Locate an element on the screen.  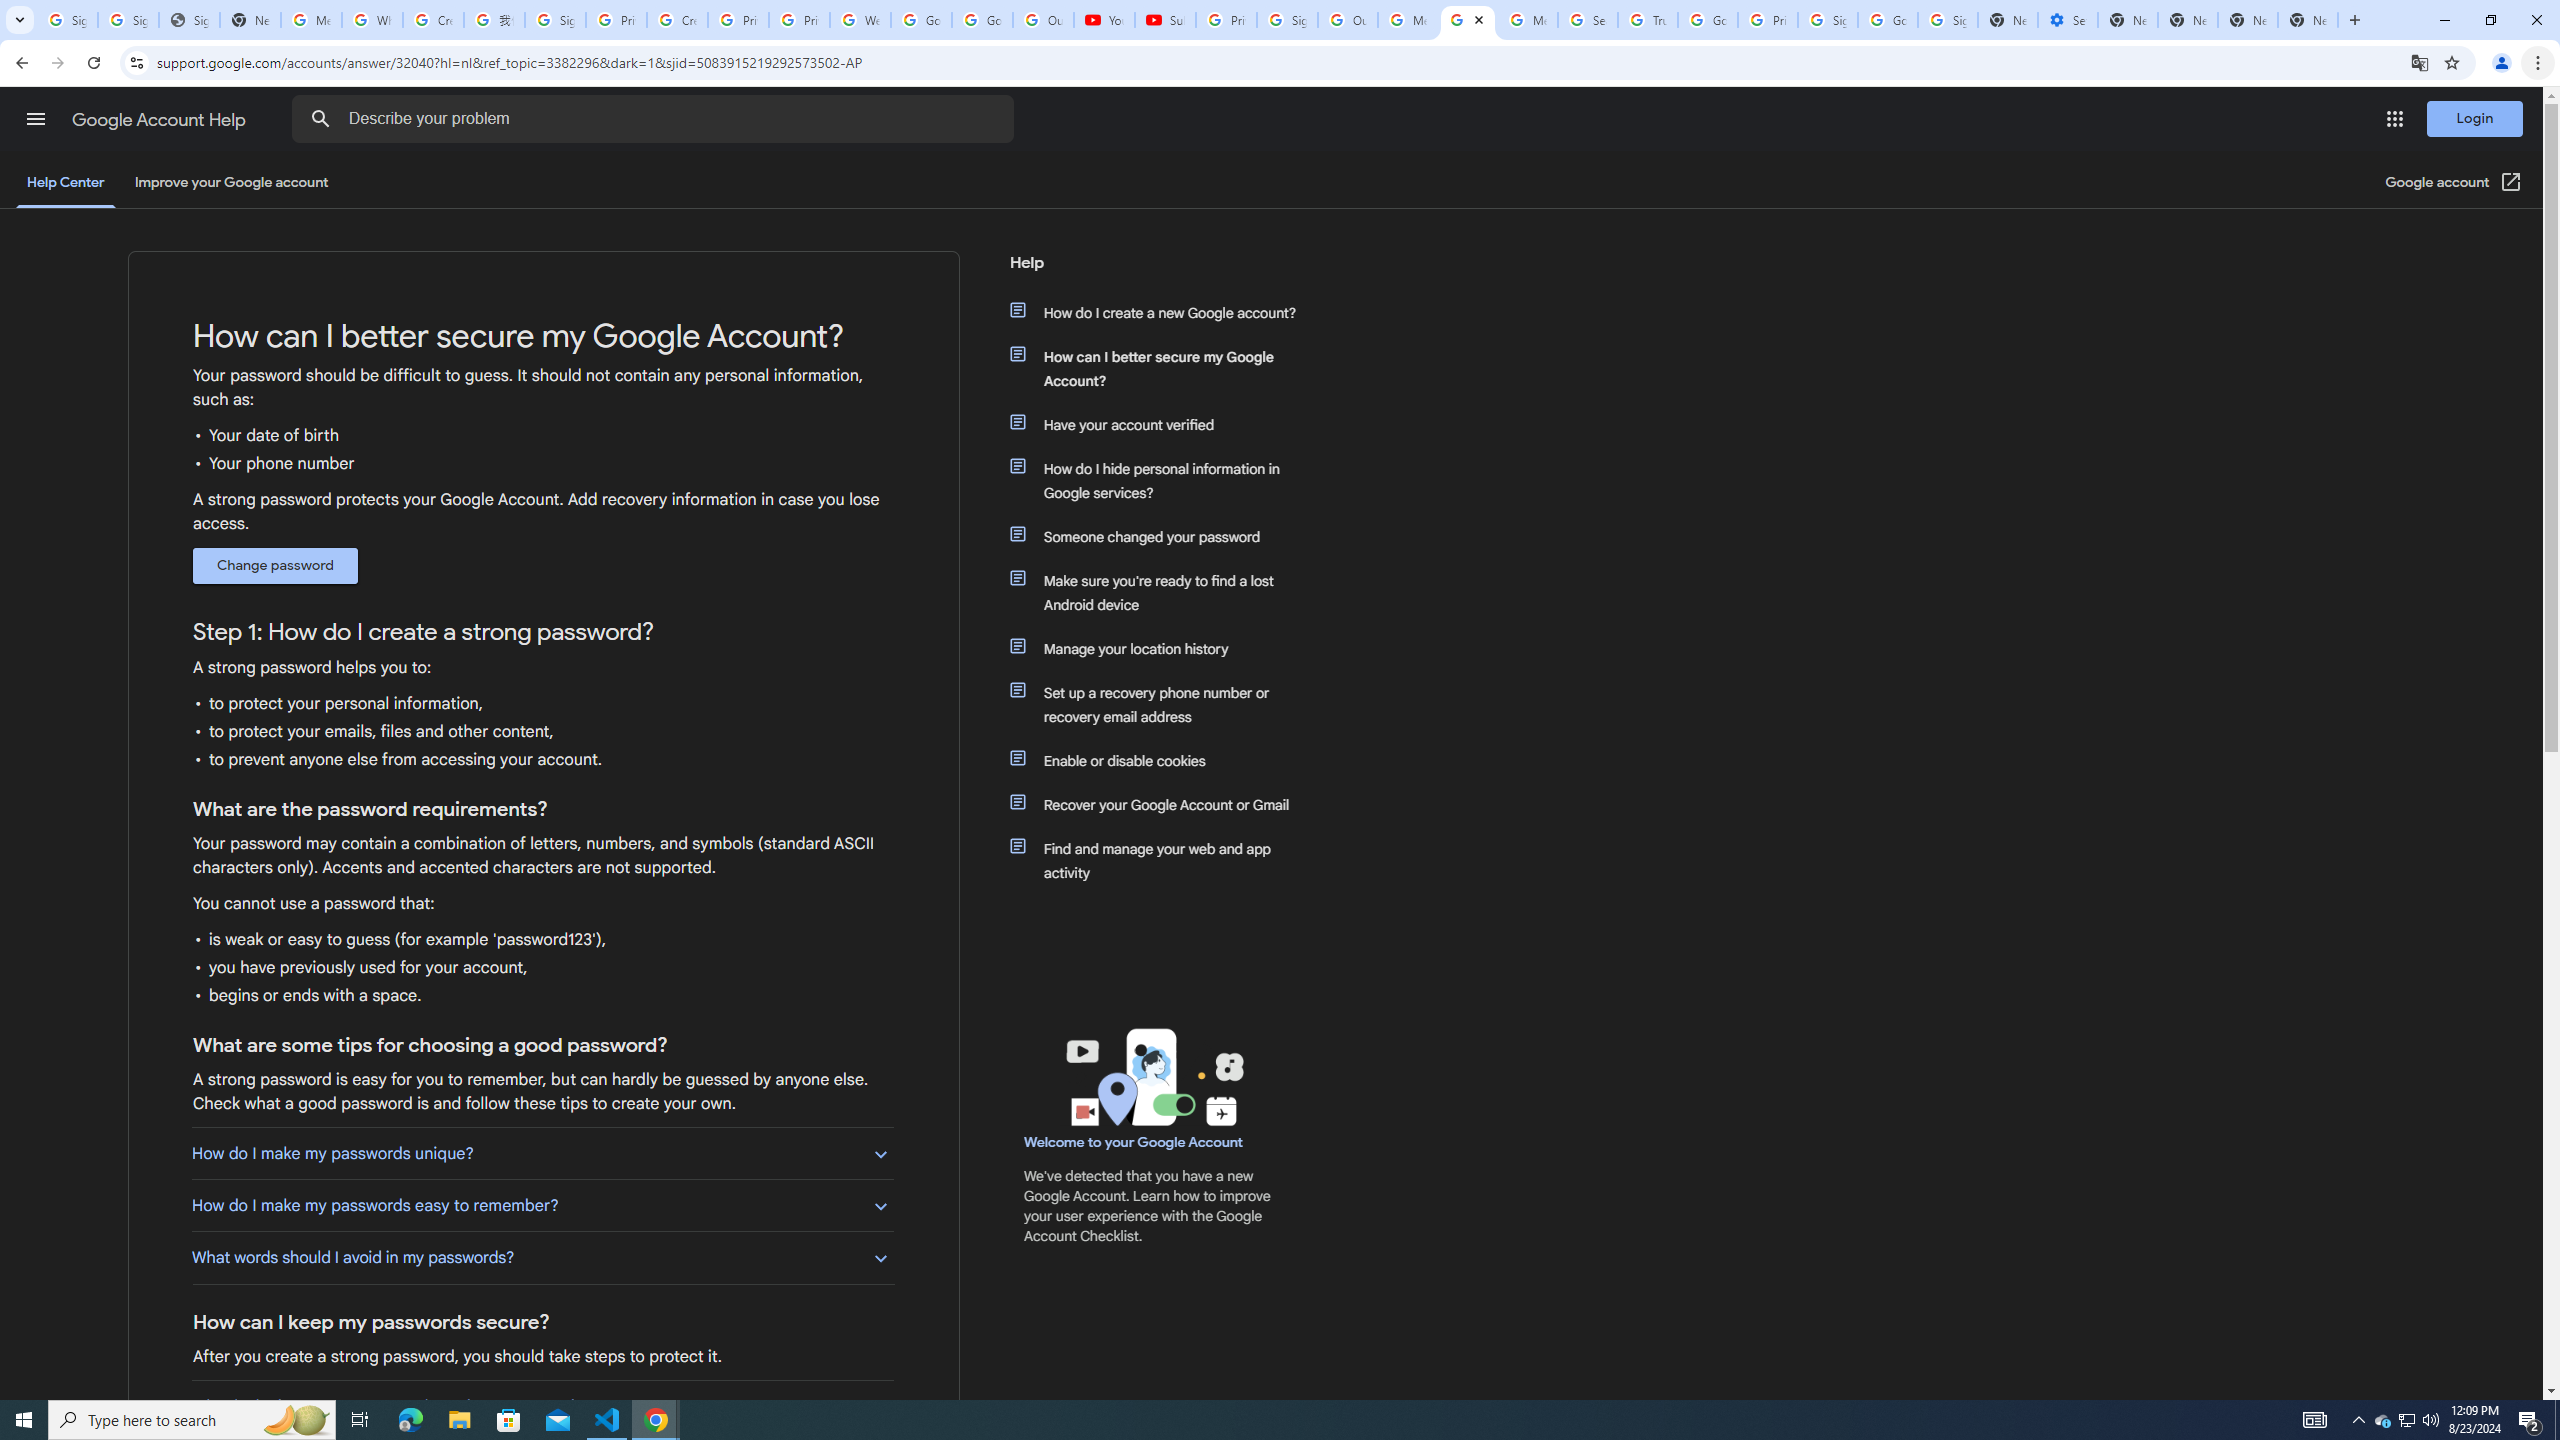
Search our Doodle Library Collection - Google Doodles is located at coordinates (1588, 20).